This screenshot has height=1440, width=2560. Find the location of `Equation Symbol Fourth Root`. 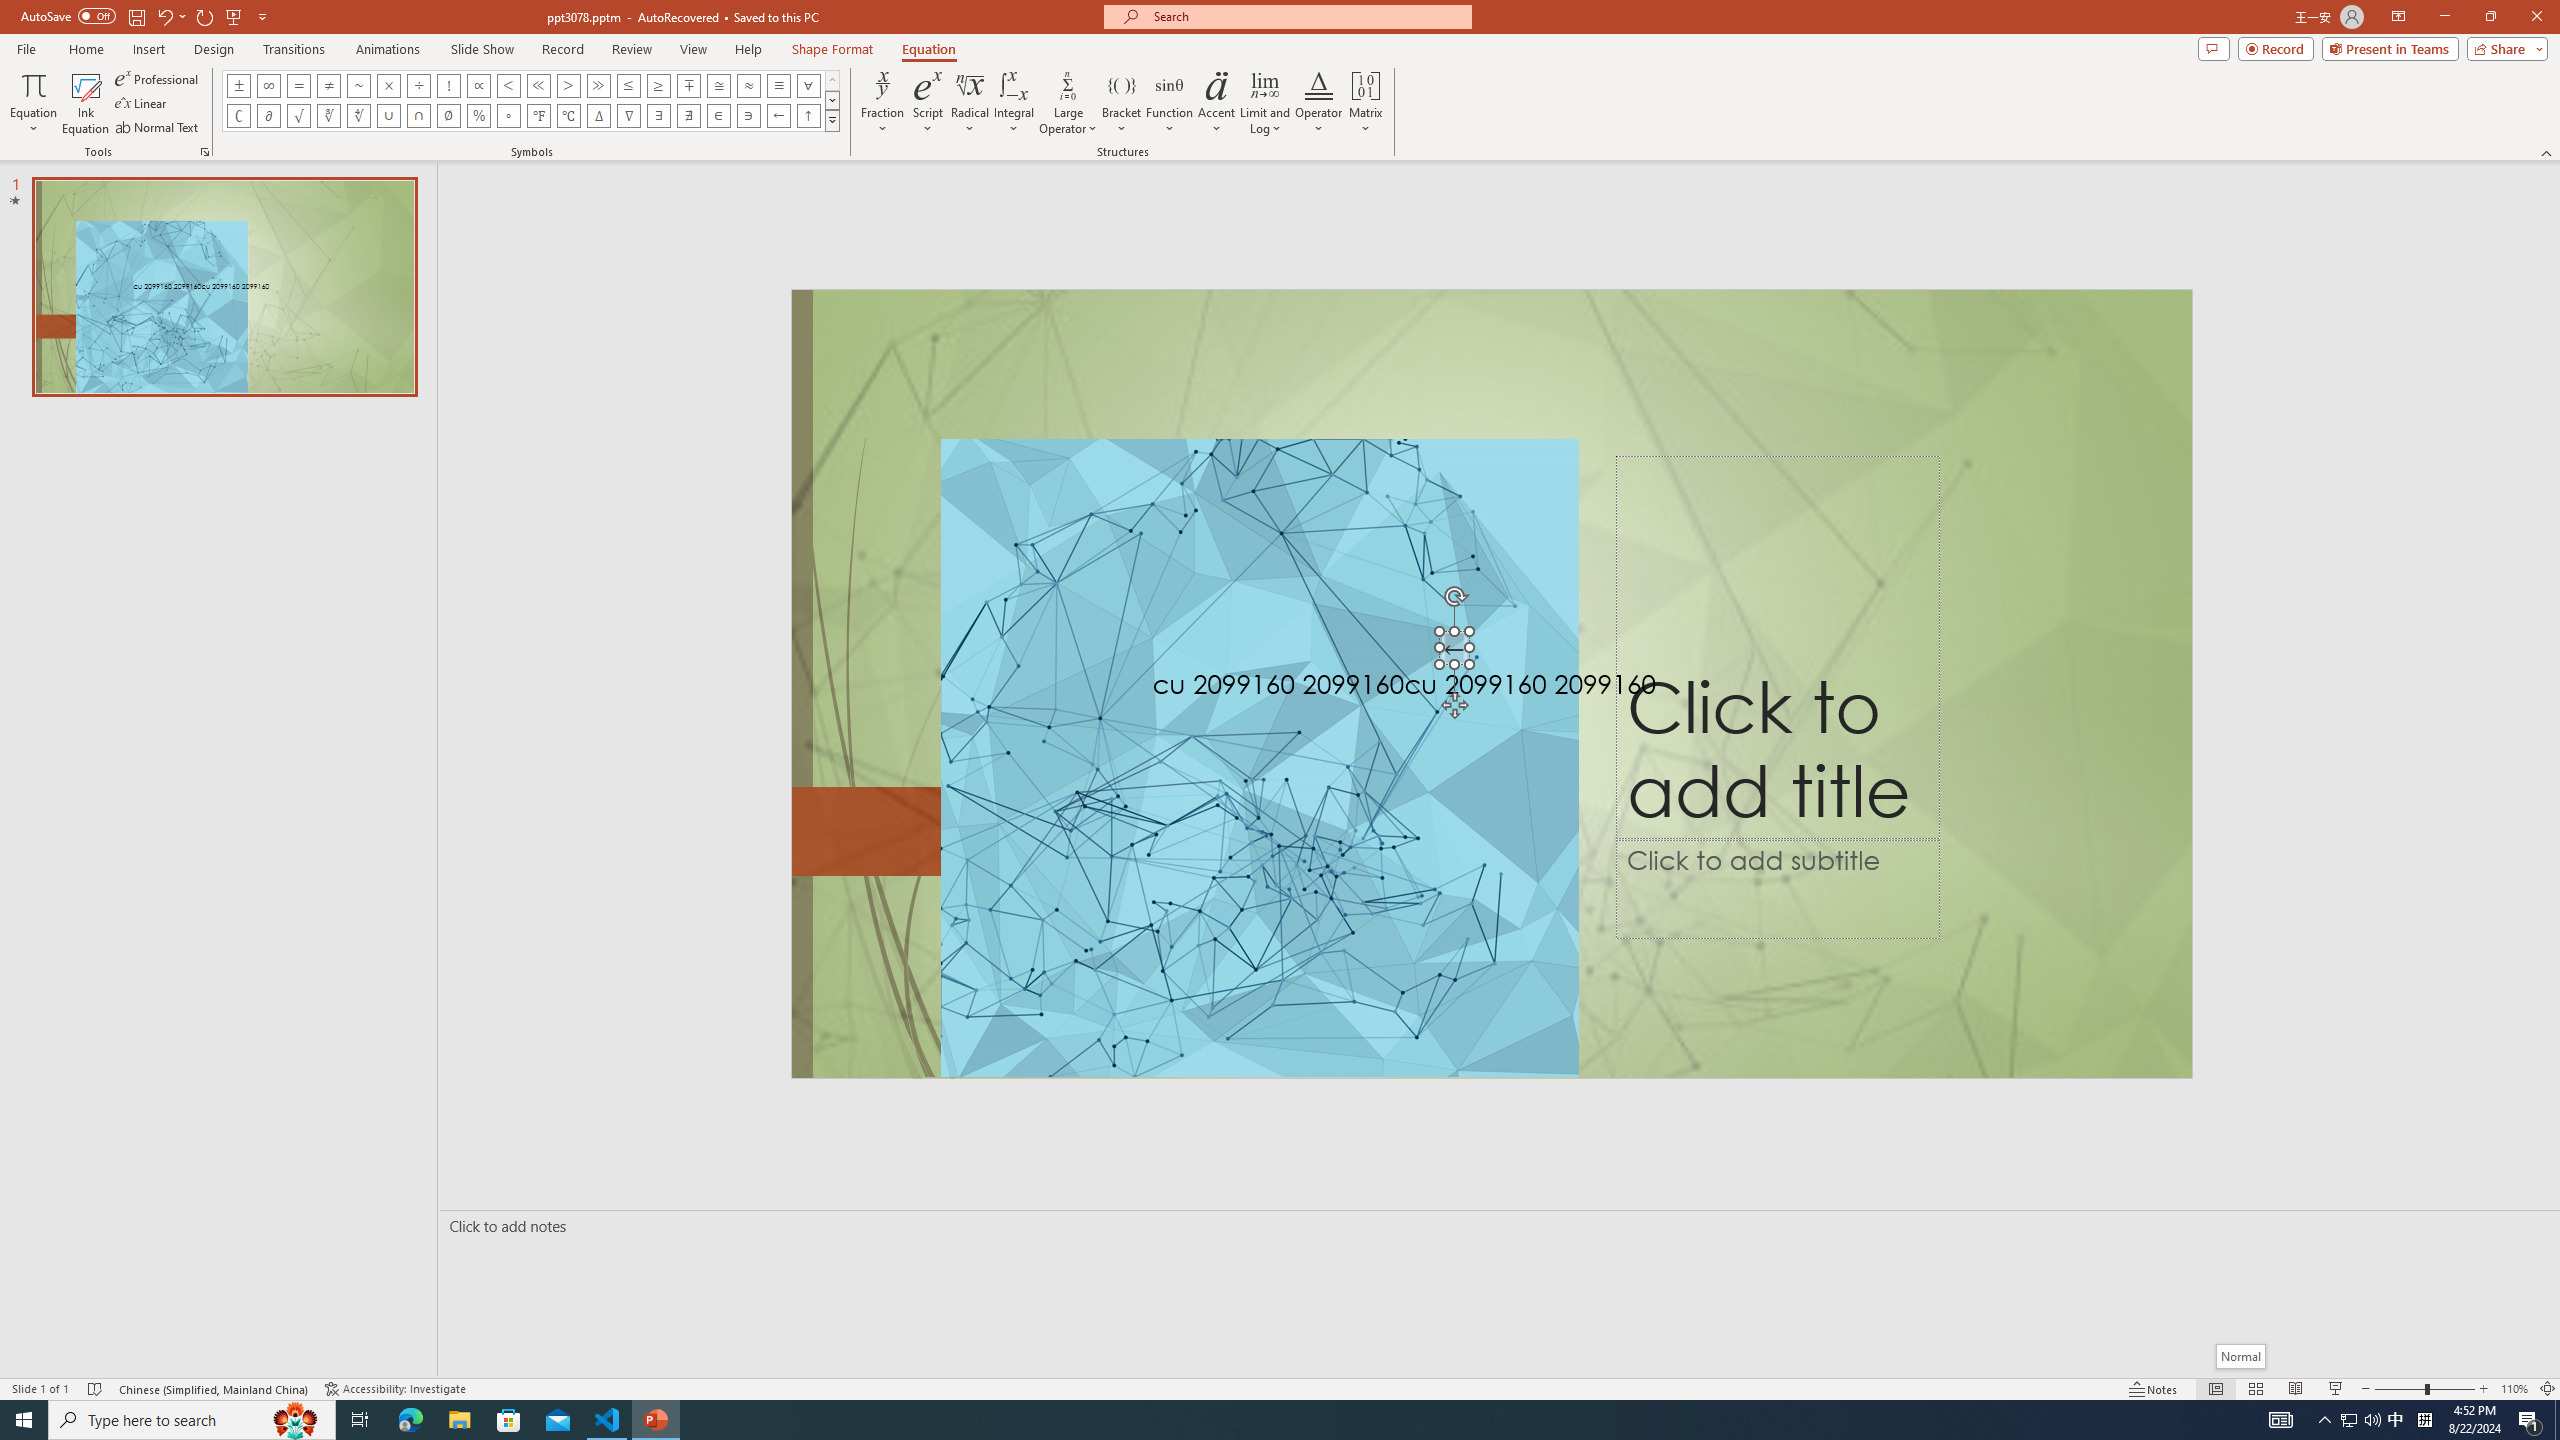

Equation Symbol Fourth Root is located at coordinates (358, 116).